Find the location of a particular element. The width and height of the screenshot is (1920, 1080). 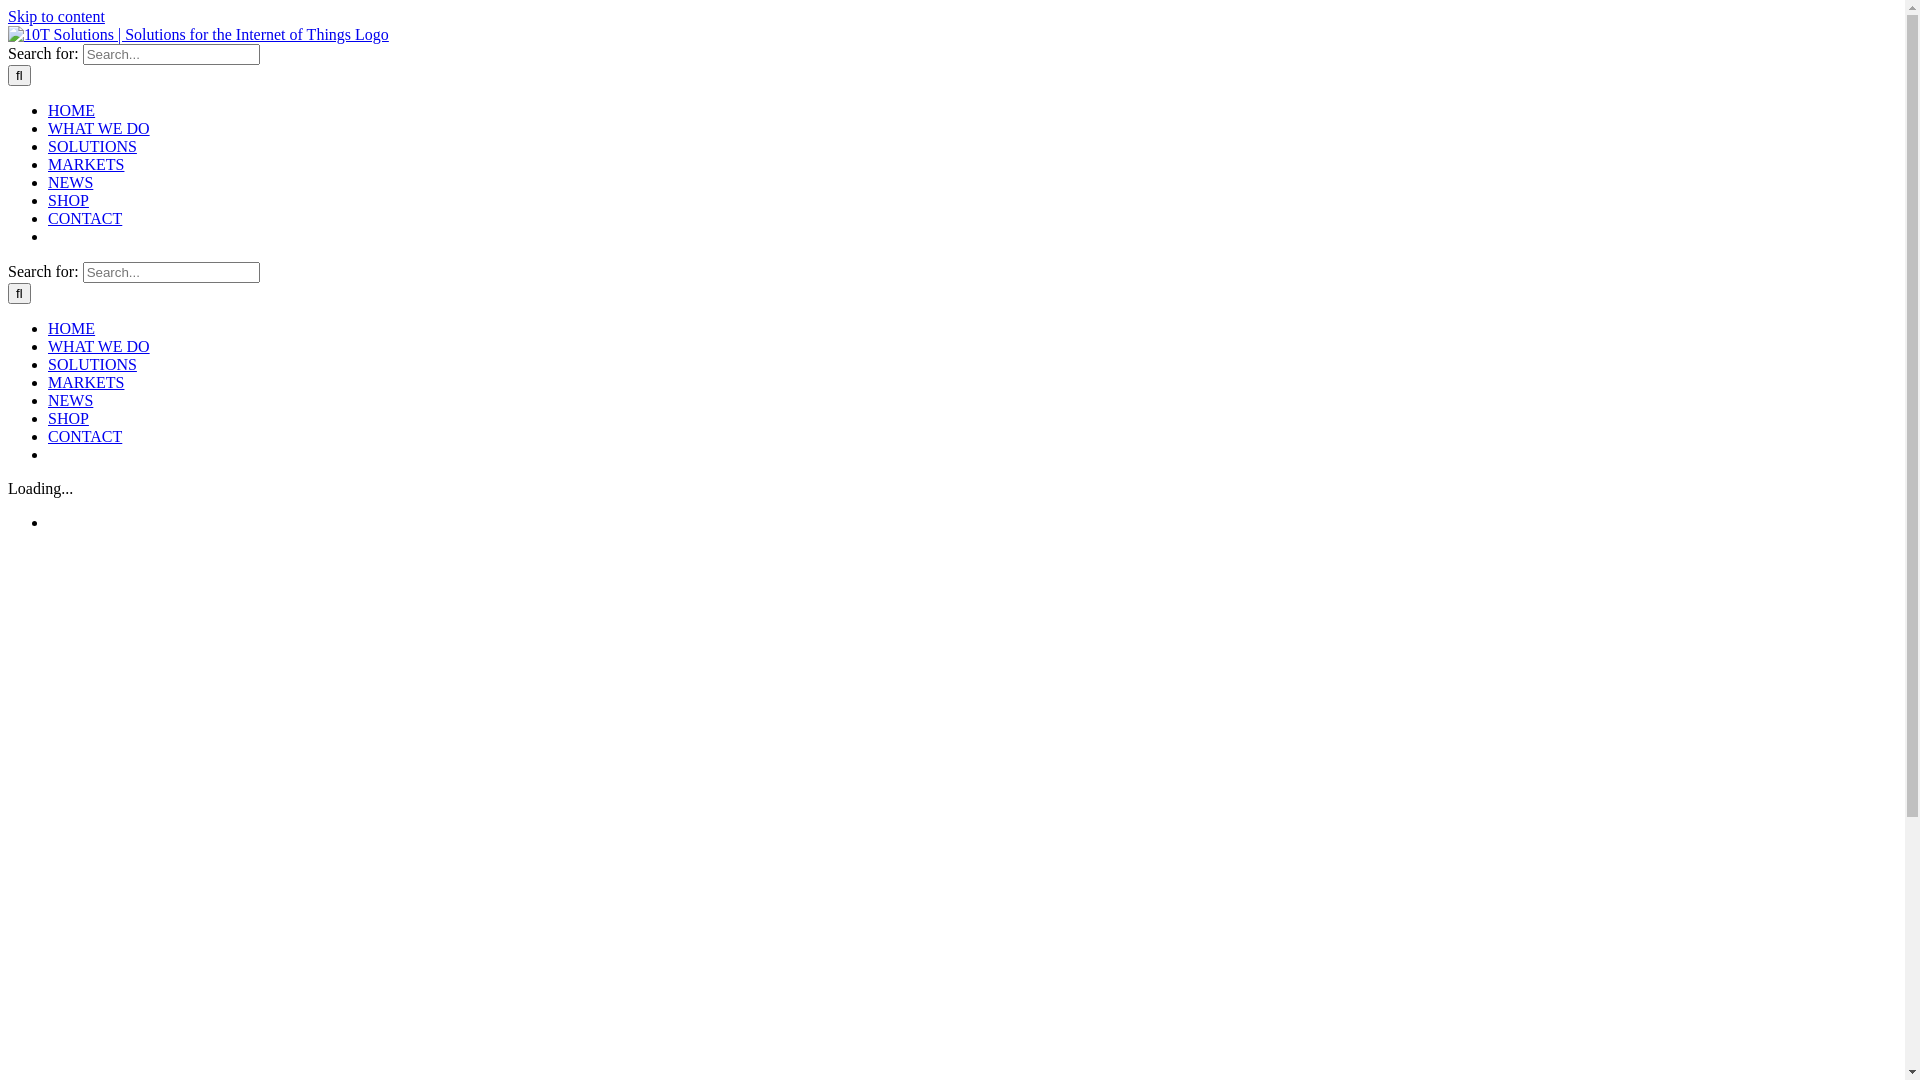

WHAT WE DO is located at coordinates (99, 128).